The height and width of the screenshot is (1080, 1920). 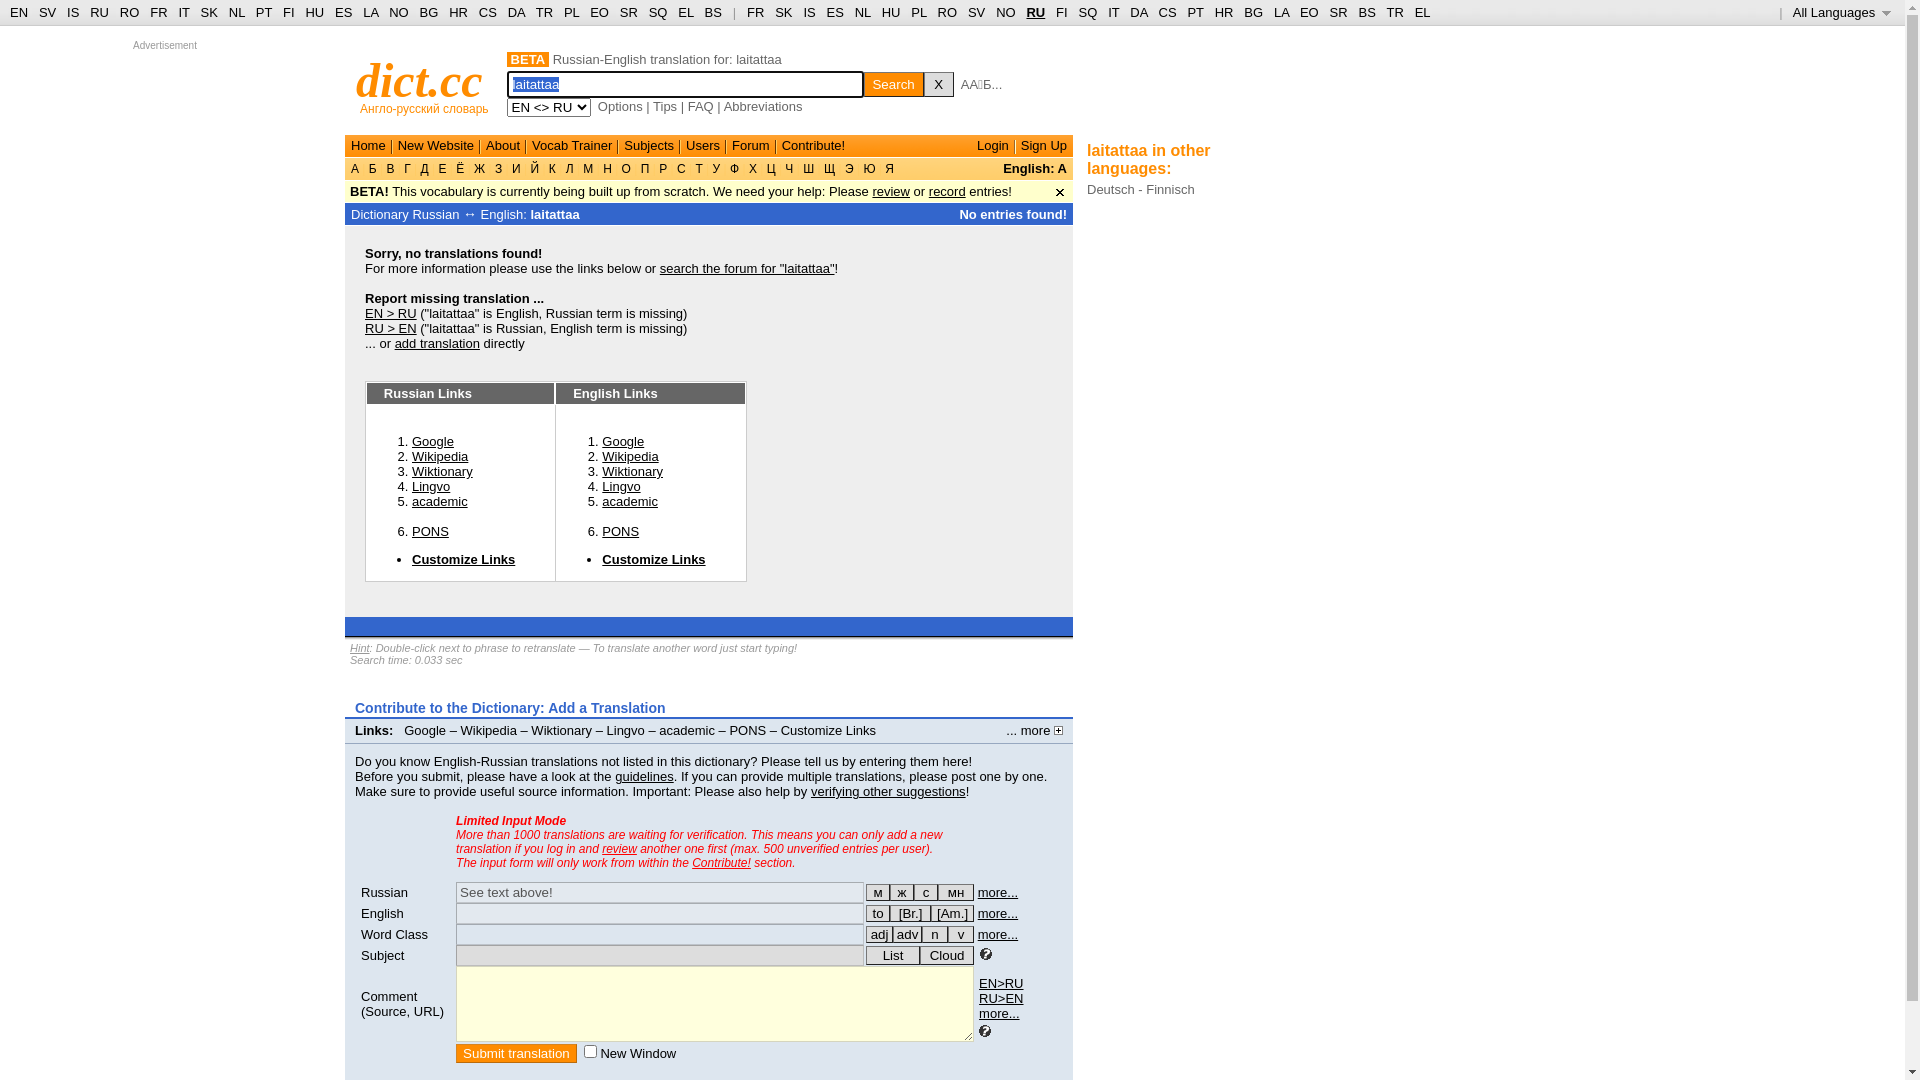 What do you see at coordinates (809, 12) in the screenshot?
I see `IS` at bounding box center [809, 12].